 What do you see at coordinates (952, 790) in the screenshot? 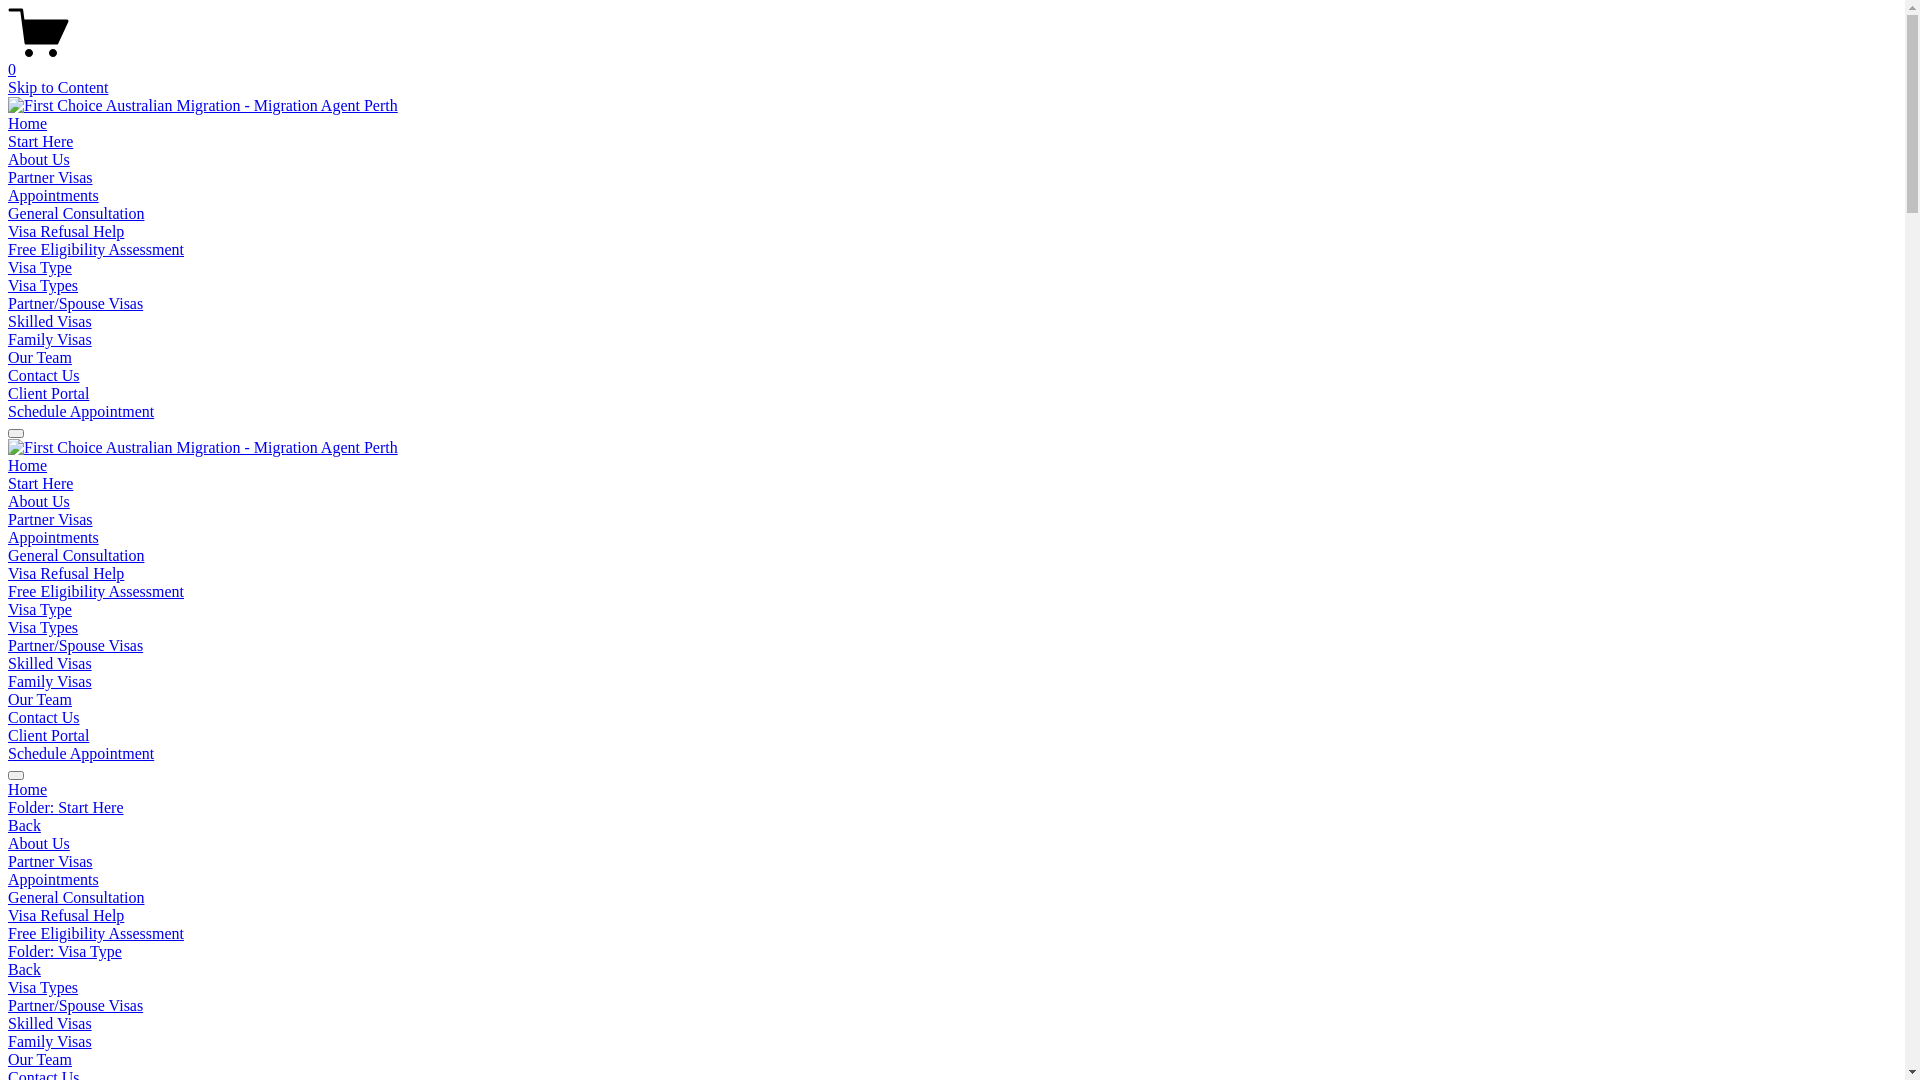
I see `Home` at bounding box center [952, 790].